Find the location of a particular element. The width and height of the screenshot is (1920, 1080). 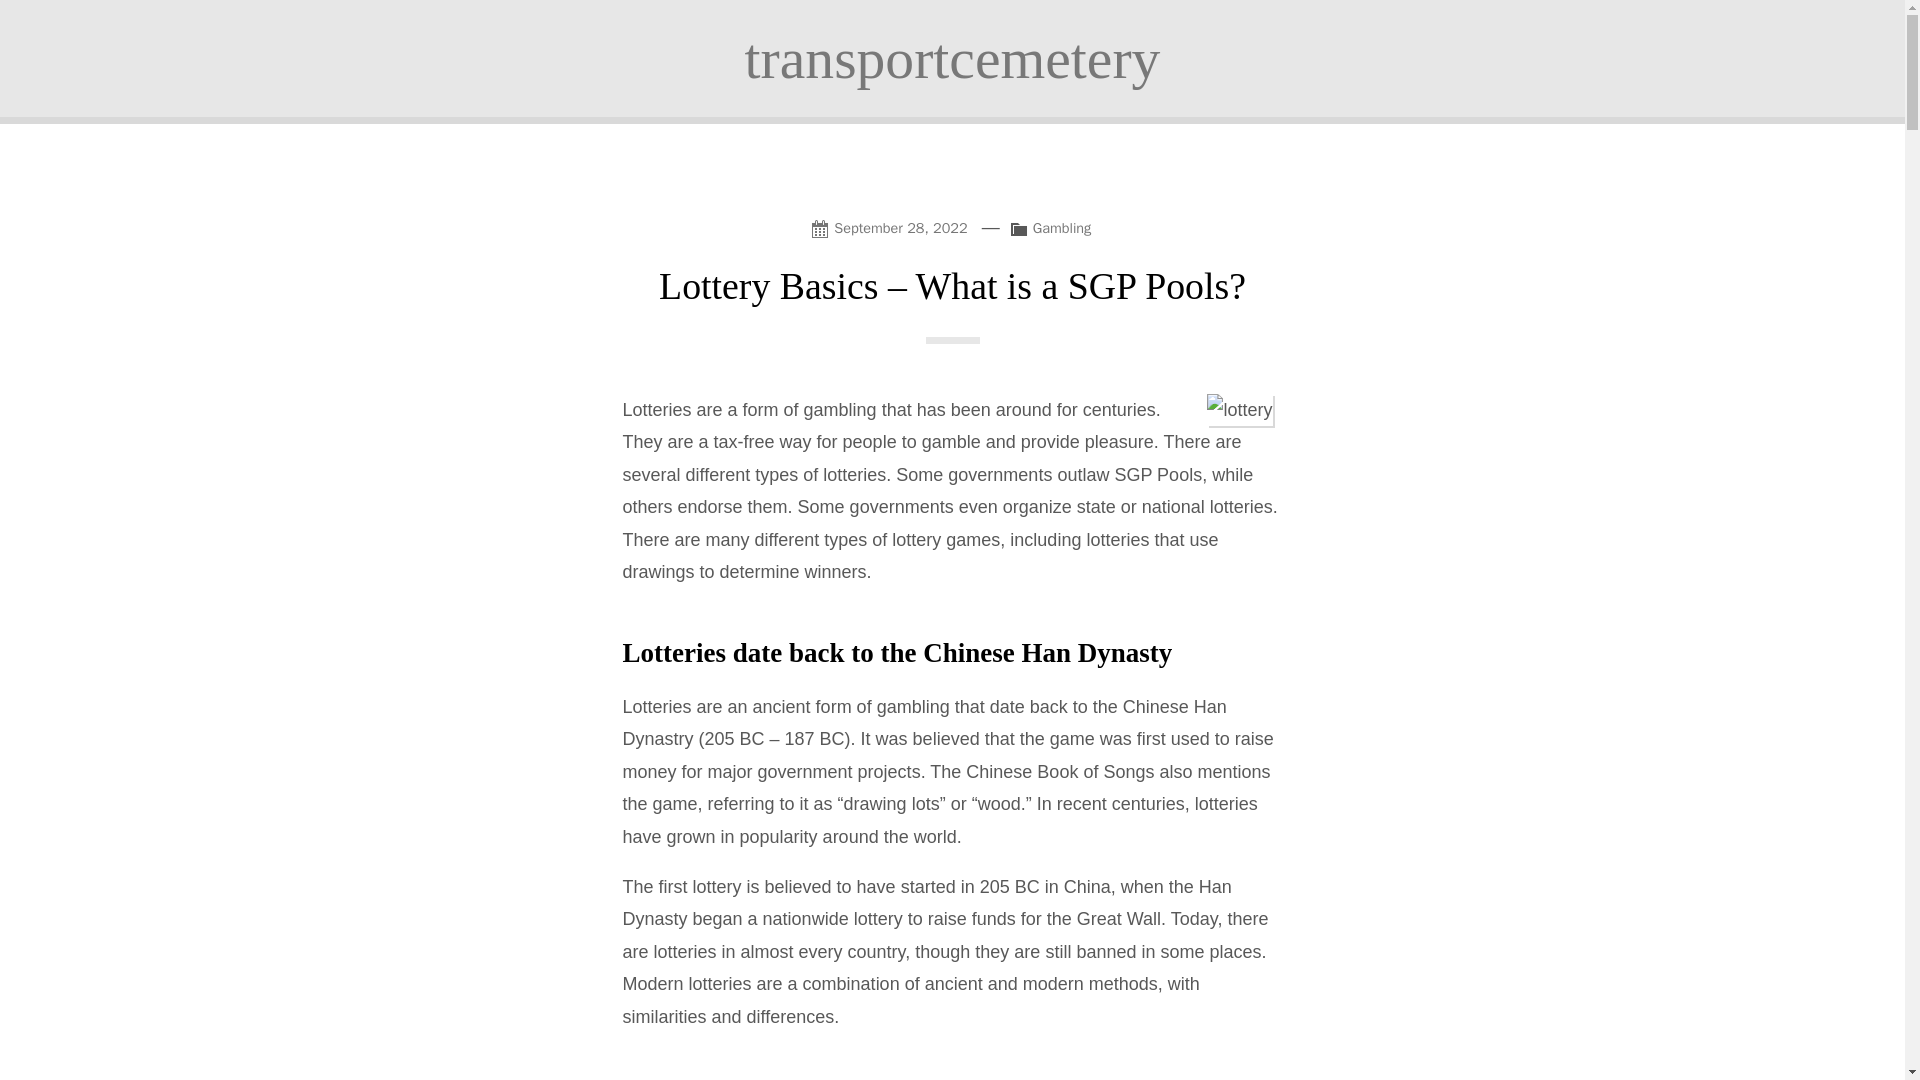

Gambling is located at coordinates (1062, 228).